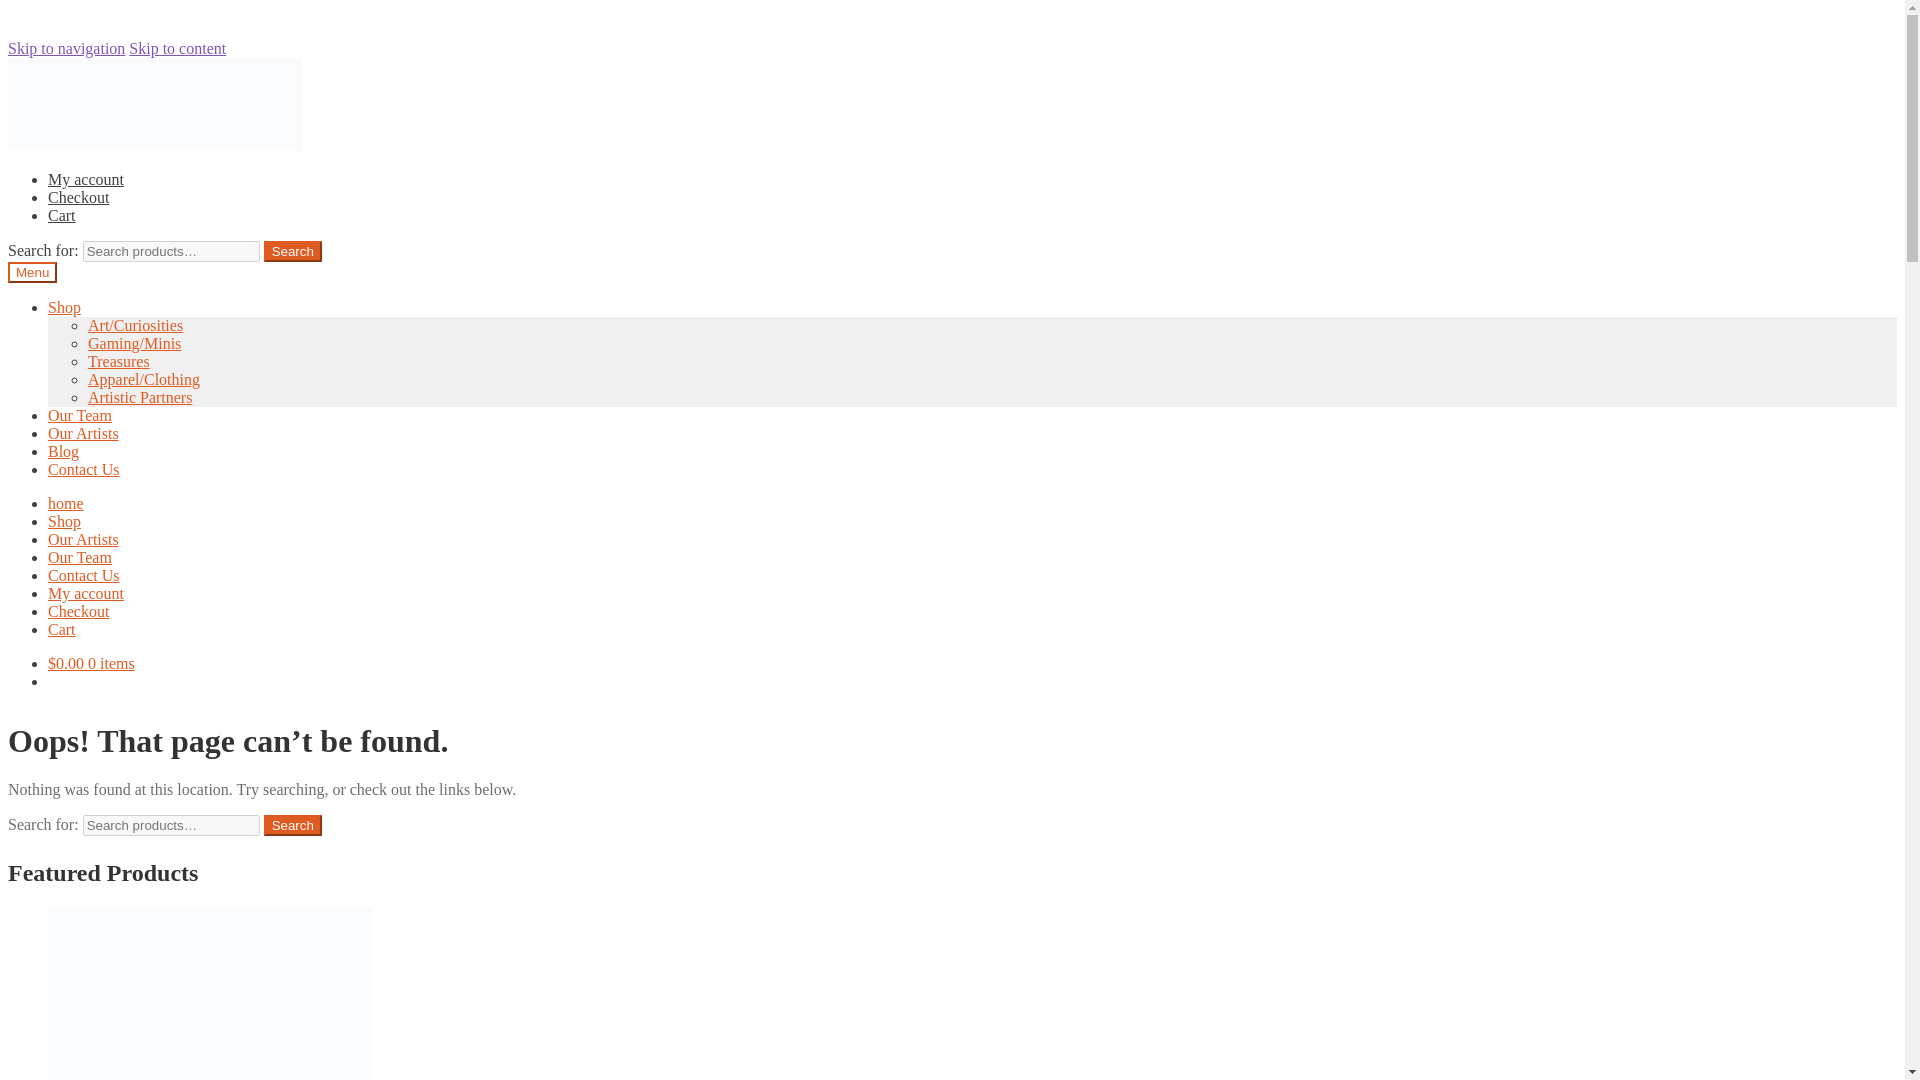  I want to click on Our Team, so click(80, 556).